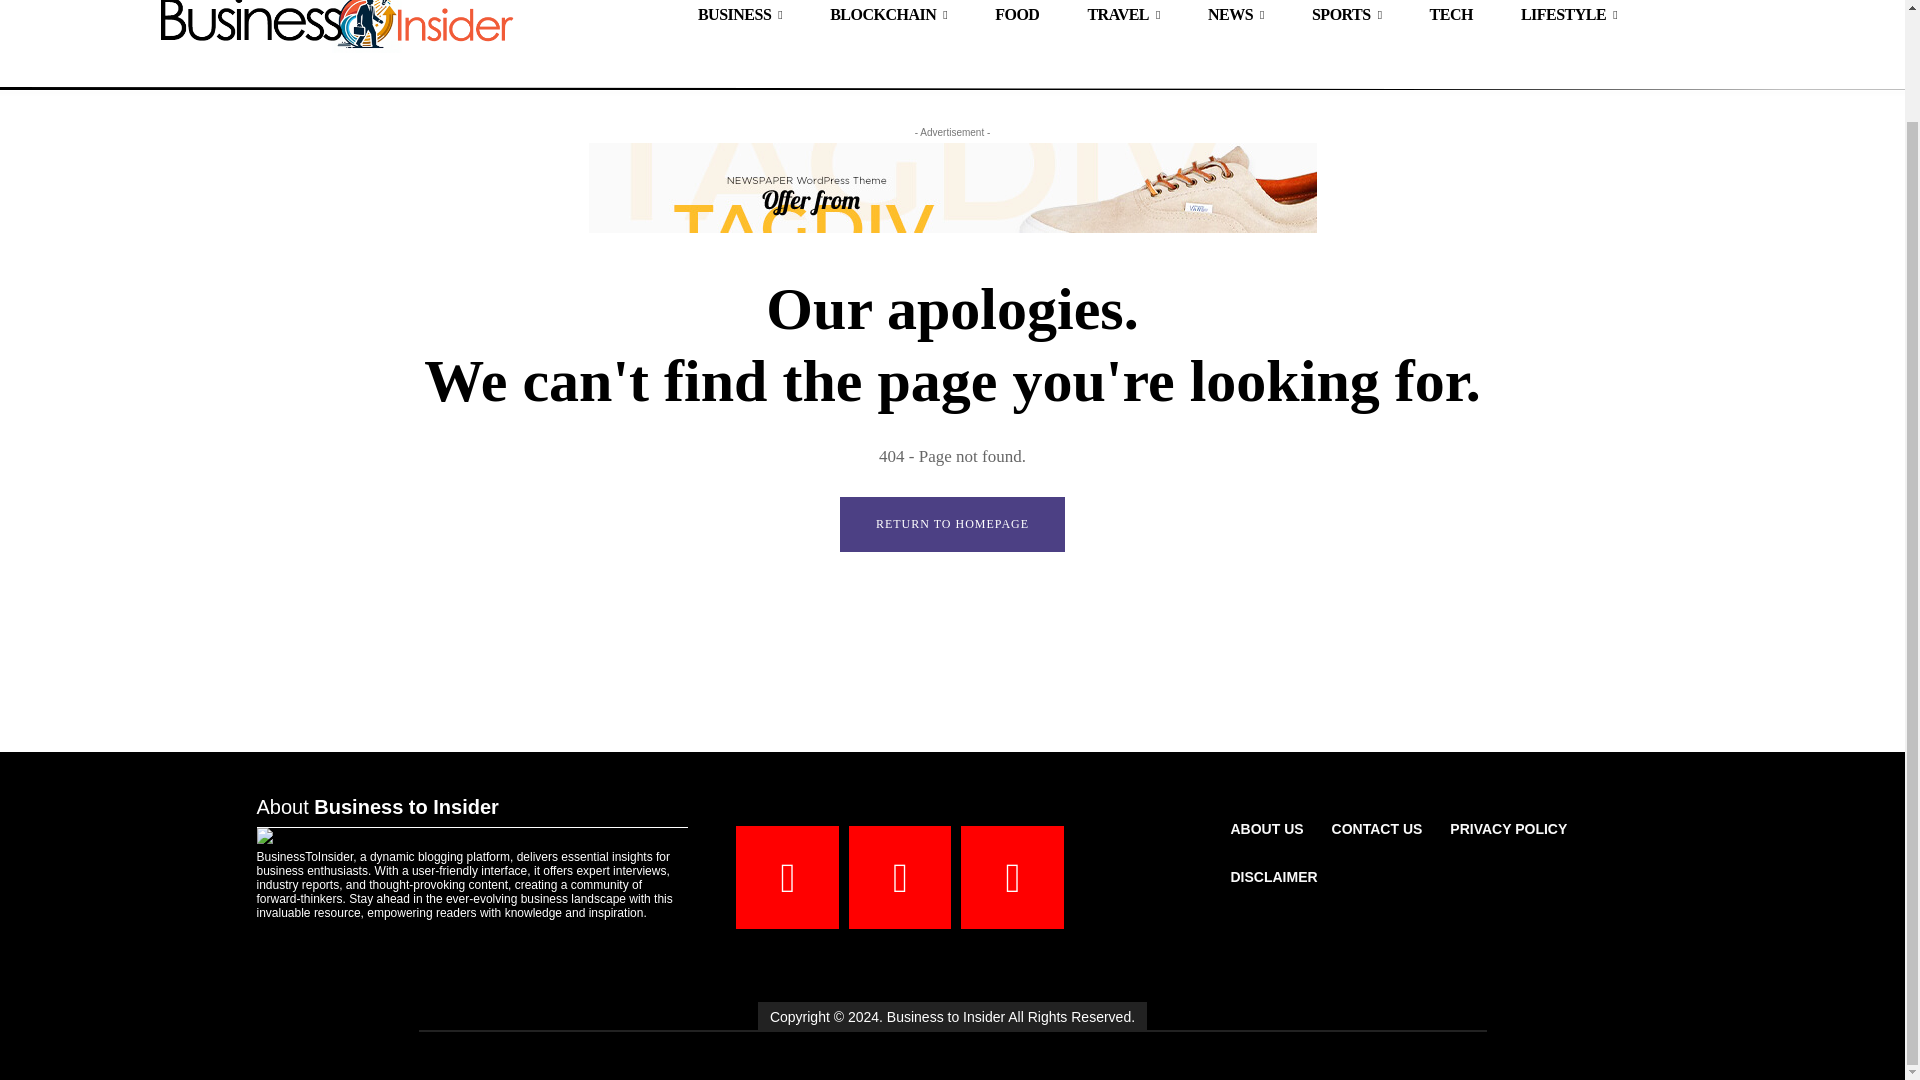 This screenshot has height=1080, width=1920. Describe the element at coordinates (1017, 21) in the screenshot. I see `FOOD` at that location.